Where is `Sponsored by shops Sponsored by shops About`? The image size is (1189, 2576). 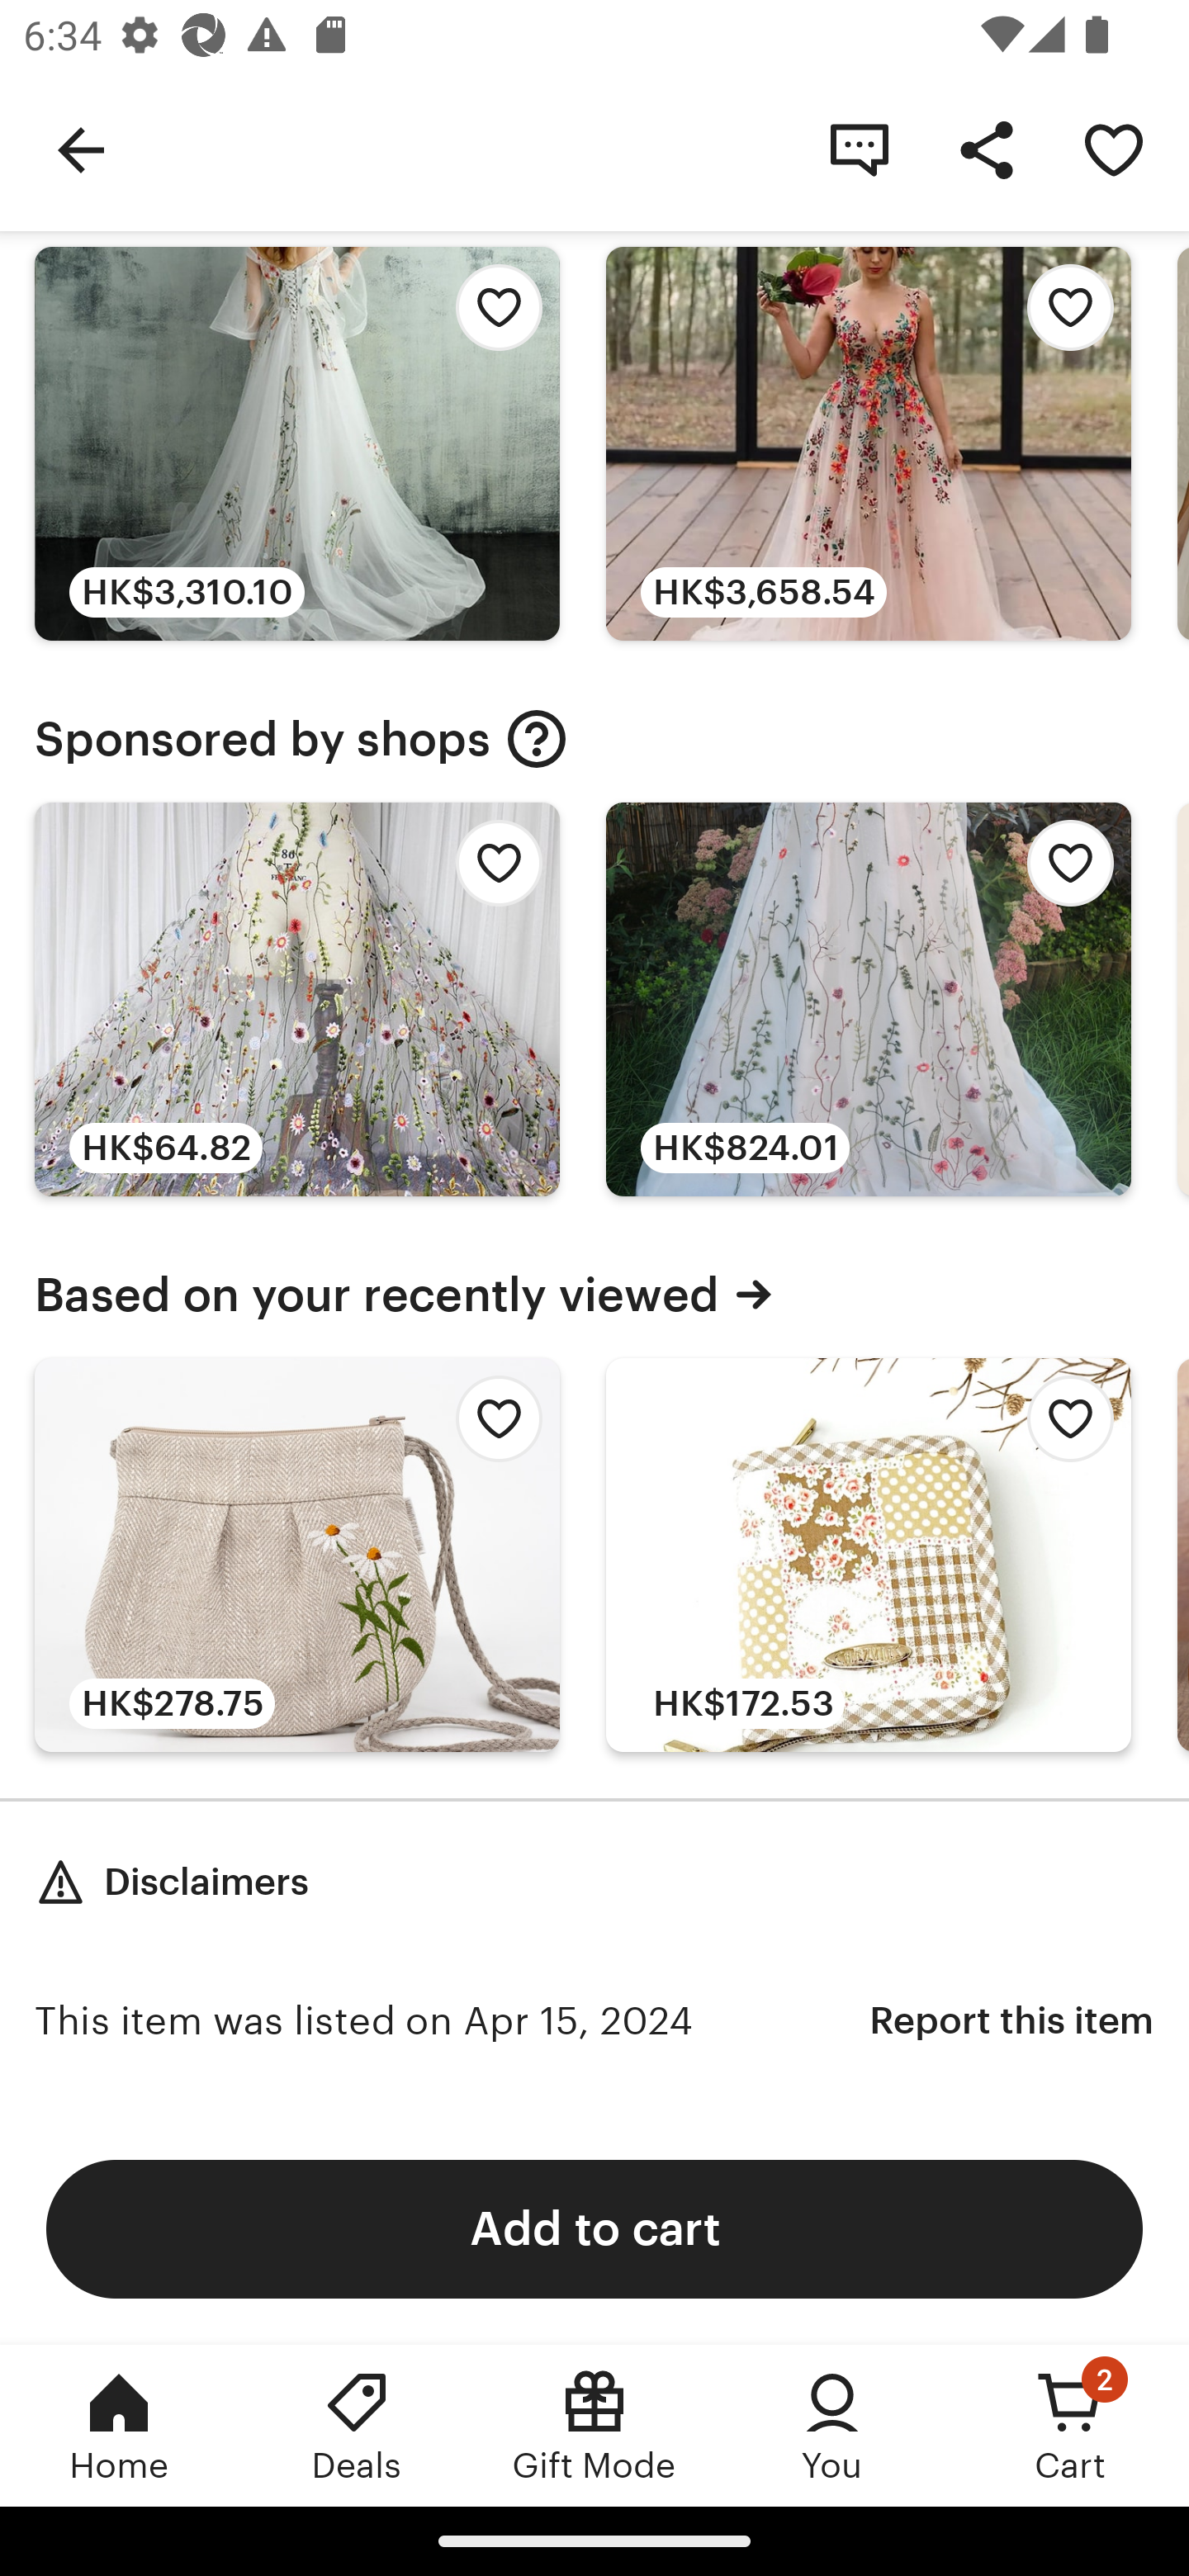 Sponsored by shops Sponsored by shops About is located at coordinates (594, 739).